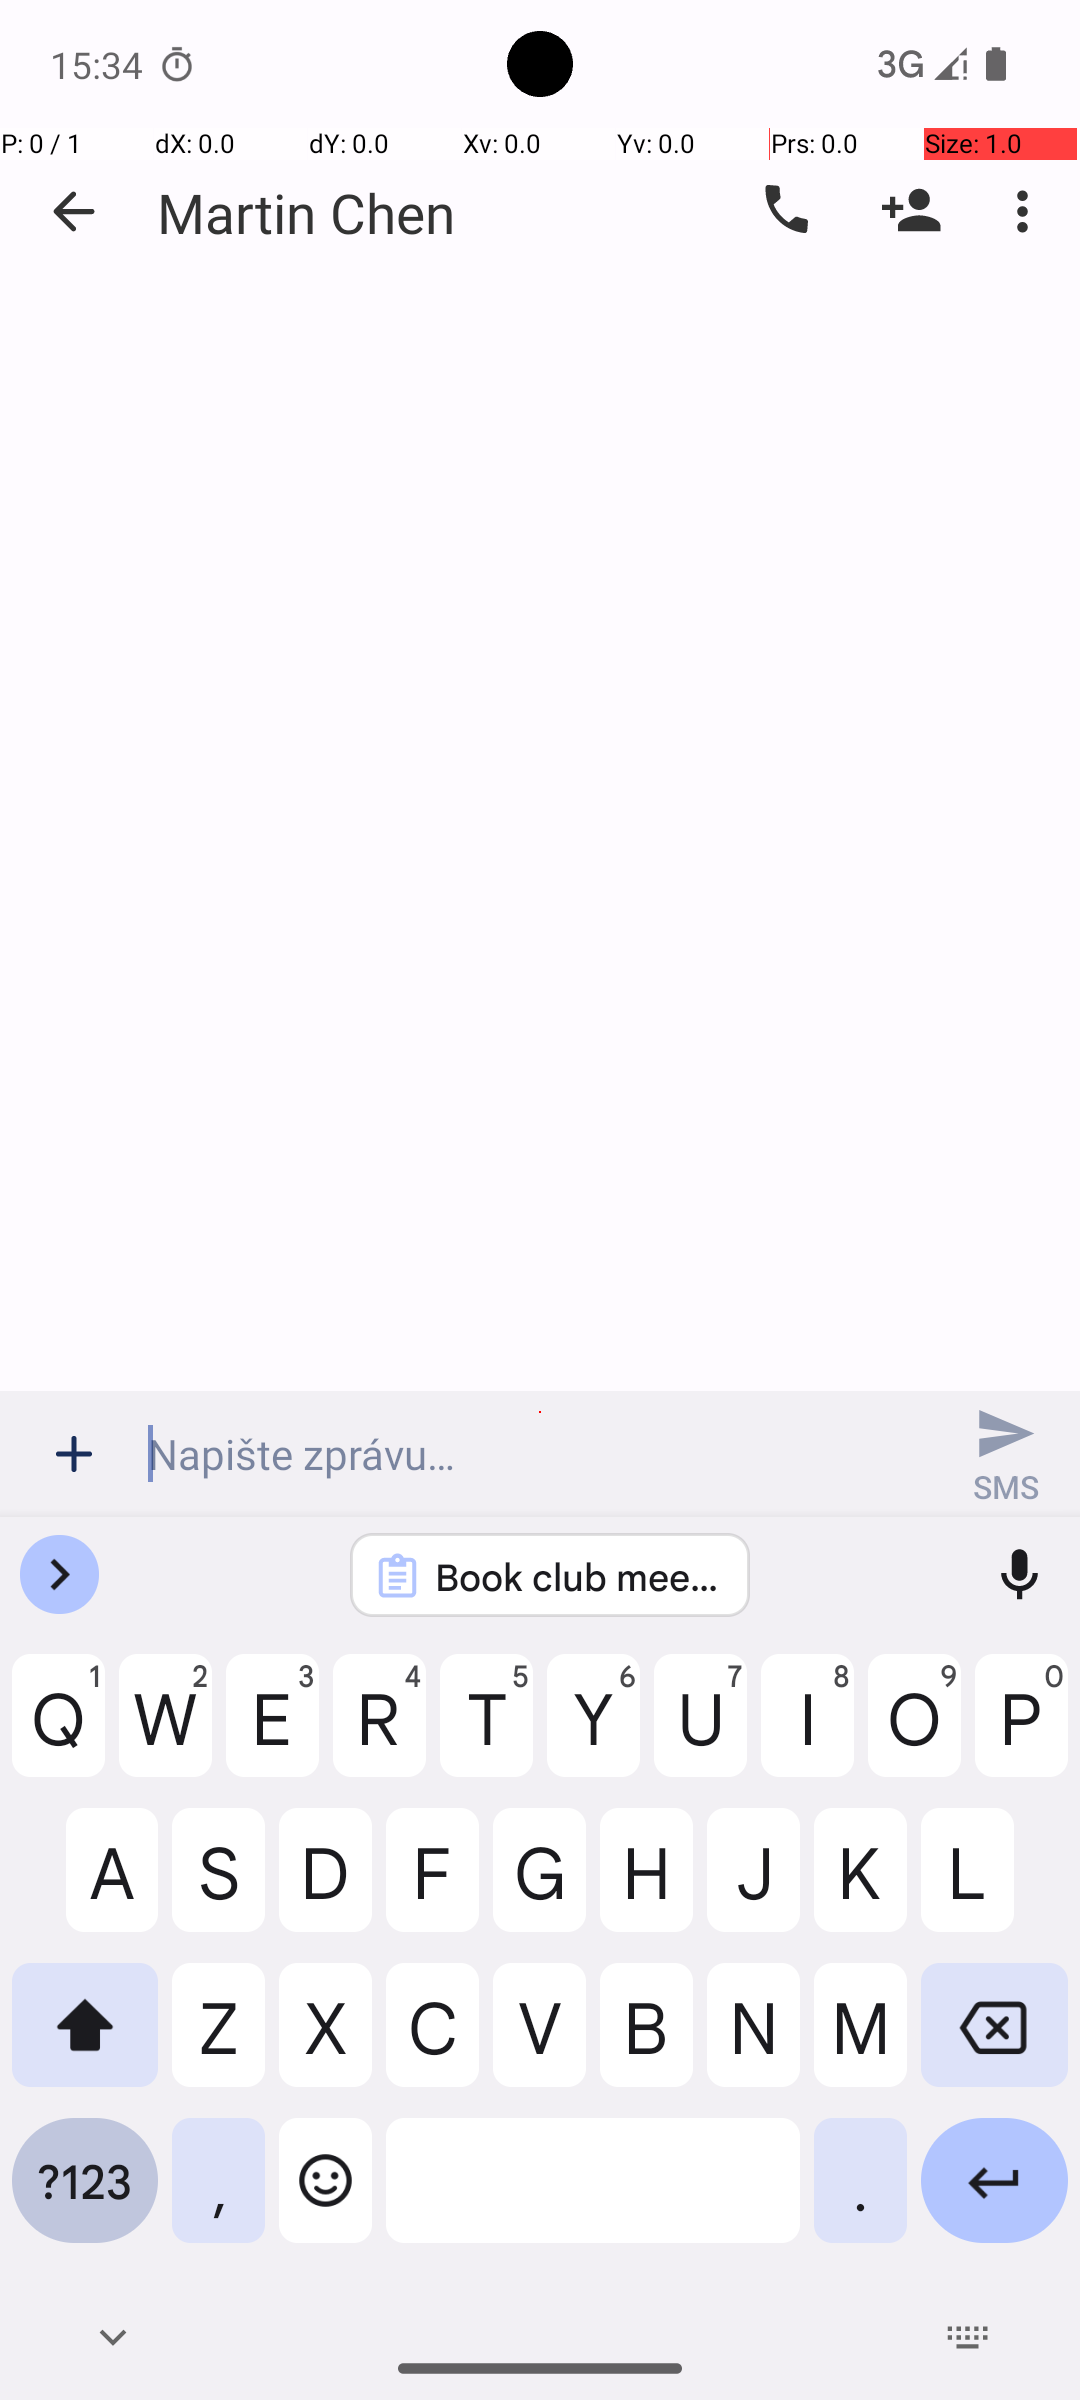 The height and width of the screenshot is (2400, 1080). What do you see at coordinates (784, 211) in the screenshot?
I see `Vytočit číslo` at bounding box center [784, 211].